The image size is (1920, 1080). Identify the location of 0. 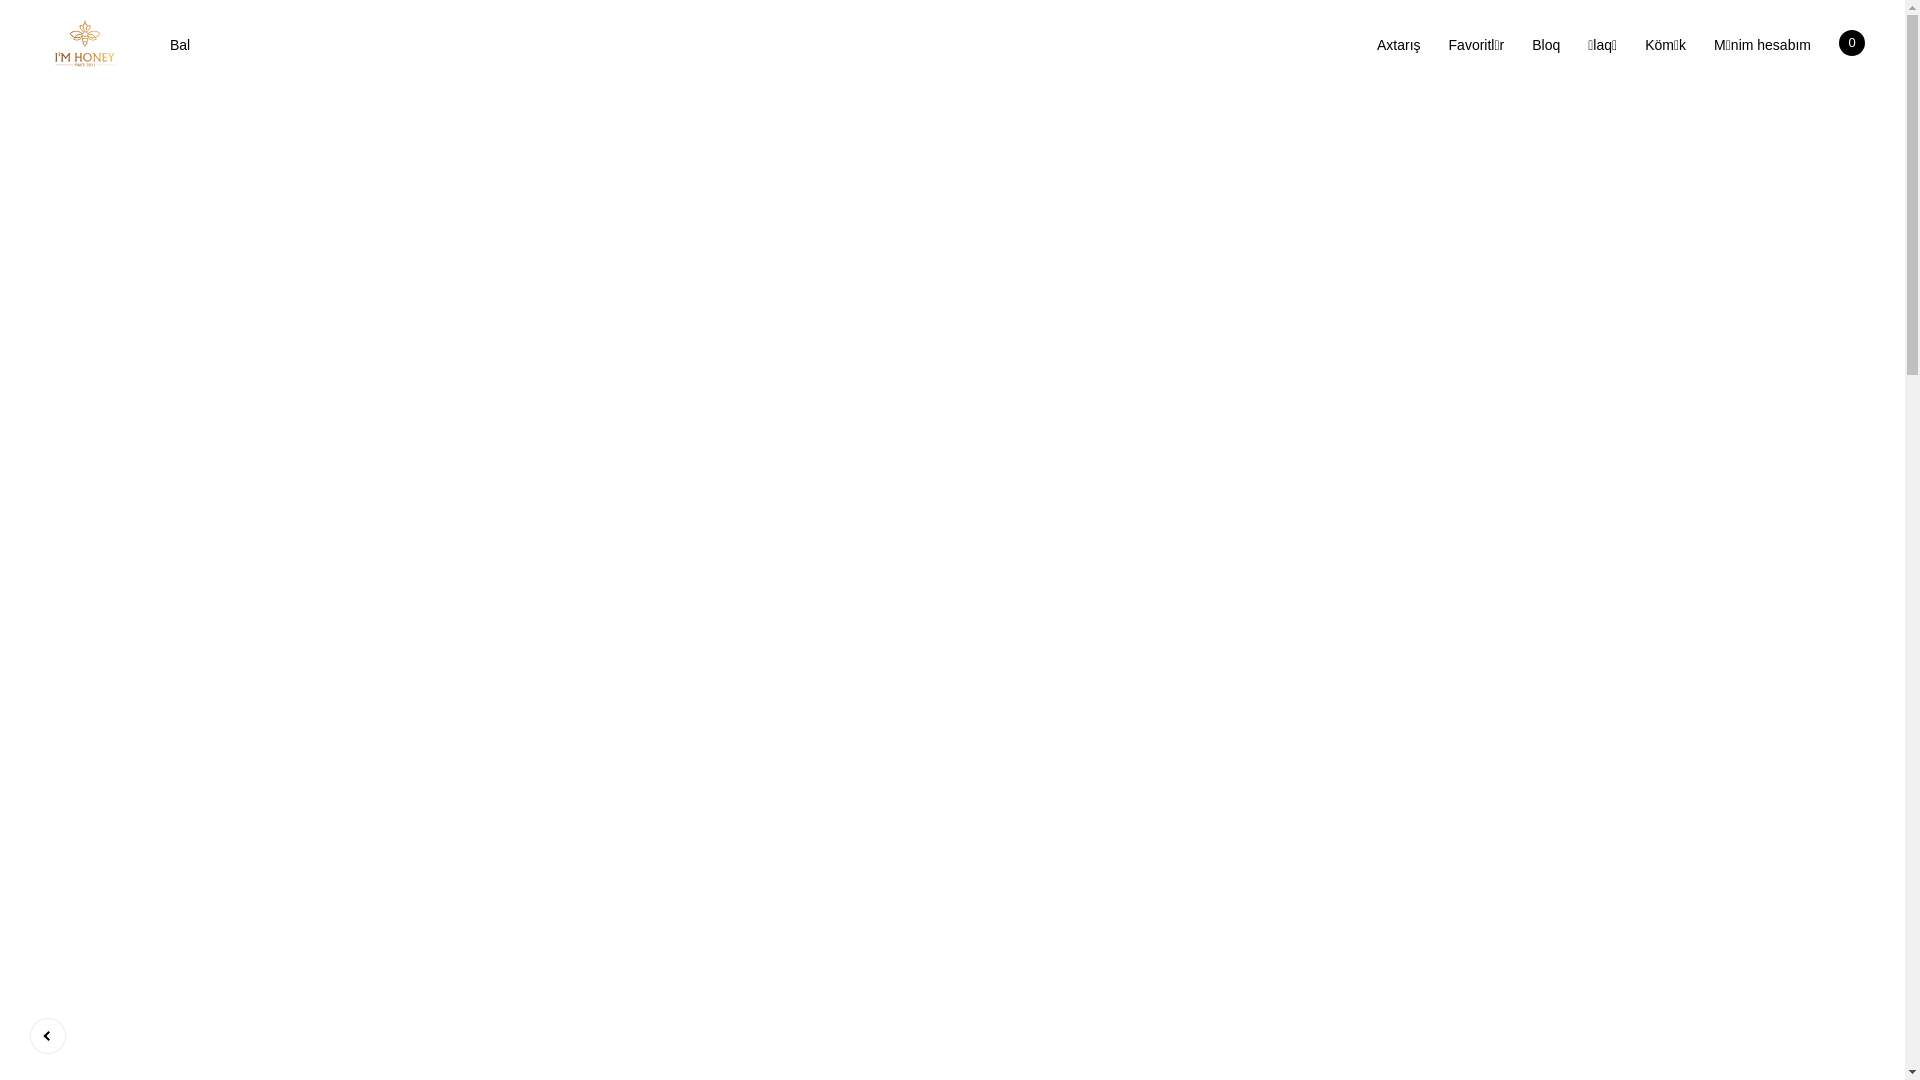
(1852, 43).